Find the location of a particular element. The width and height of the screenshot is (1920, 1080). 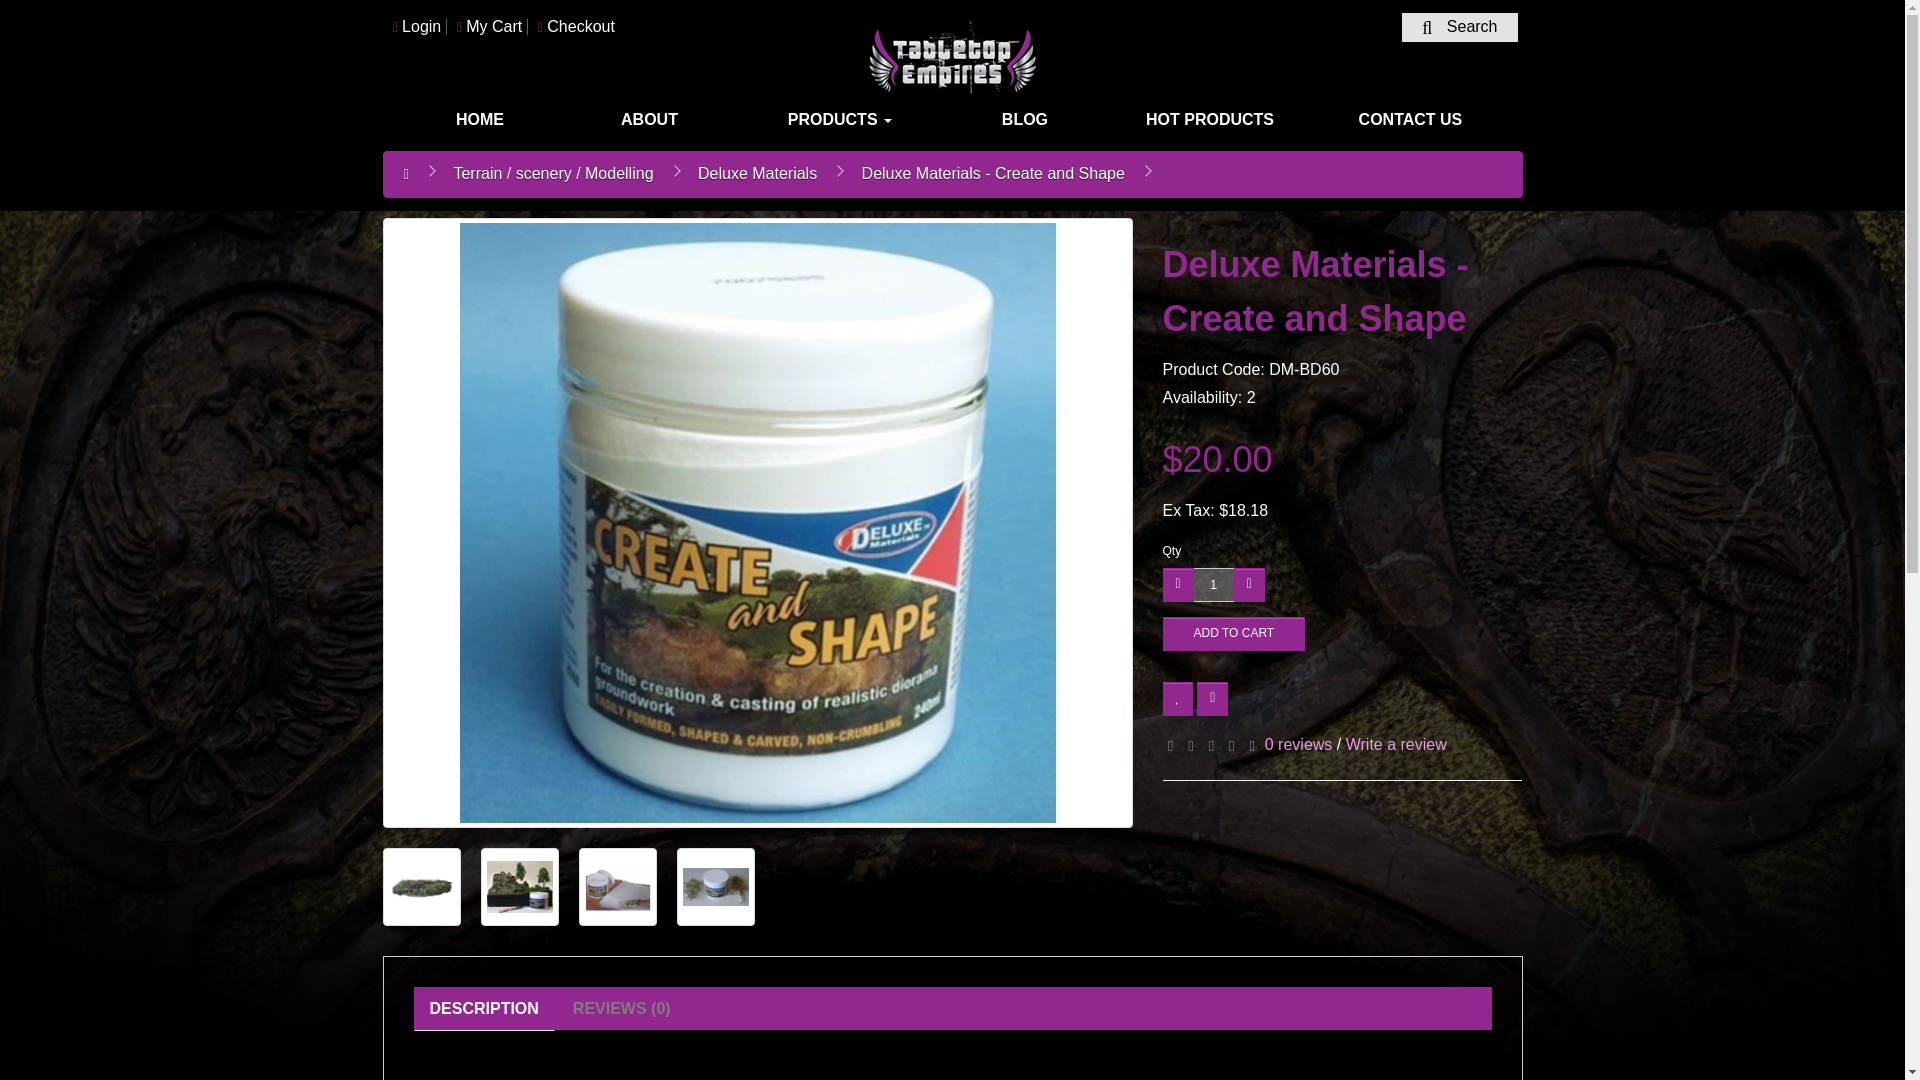

Login is located at coordinates (416, 26).